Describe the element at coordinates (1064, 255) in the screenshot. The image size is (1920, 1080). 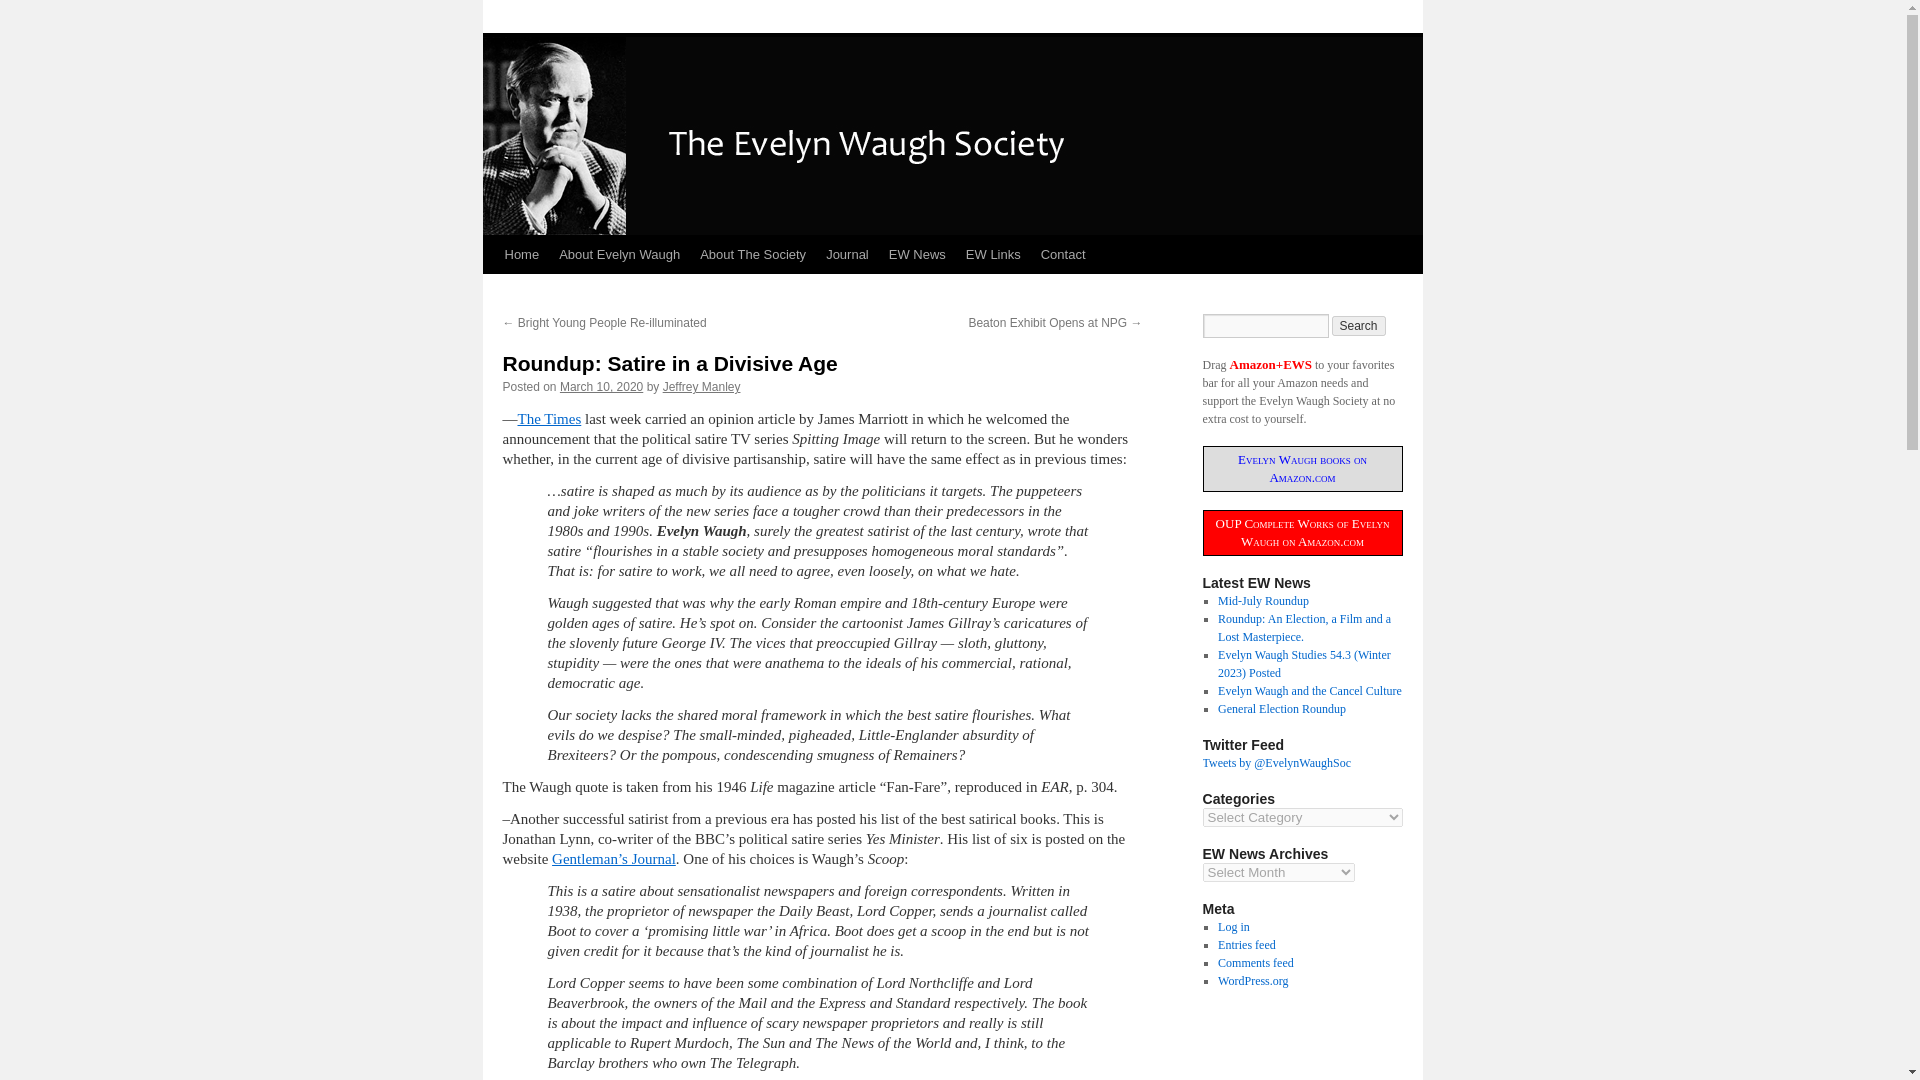
I see `Contact` at that location.